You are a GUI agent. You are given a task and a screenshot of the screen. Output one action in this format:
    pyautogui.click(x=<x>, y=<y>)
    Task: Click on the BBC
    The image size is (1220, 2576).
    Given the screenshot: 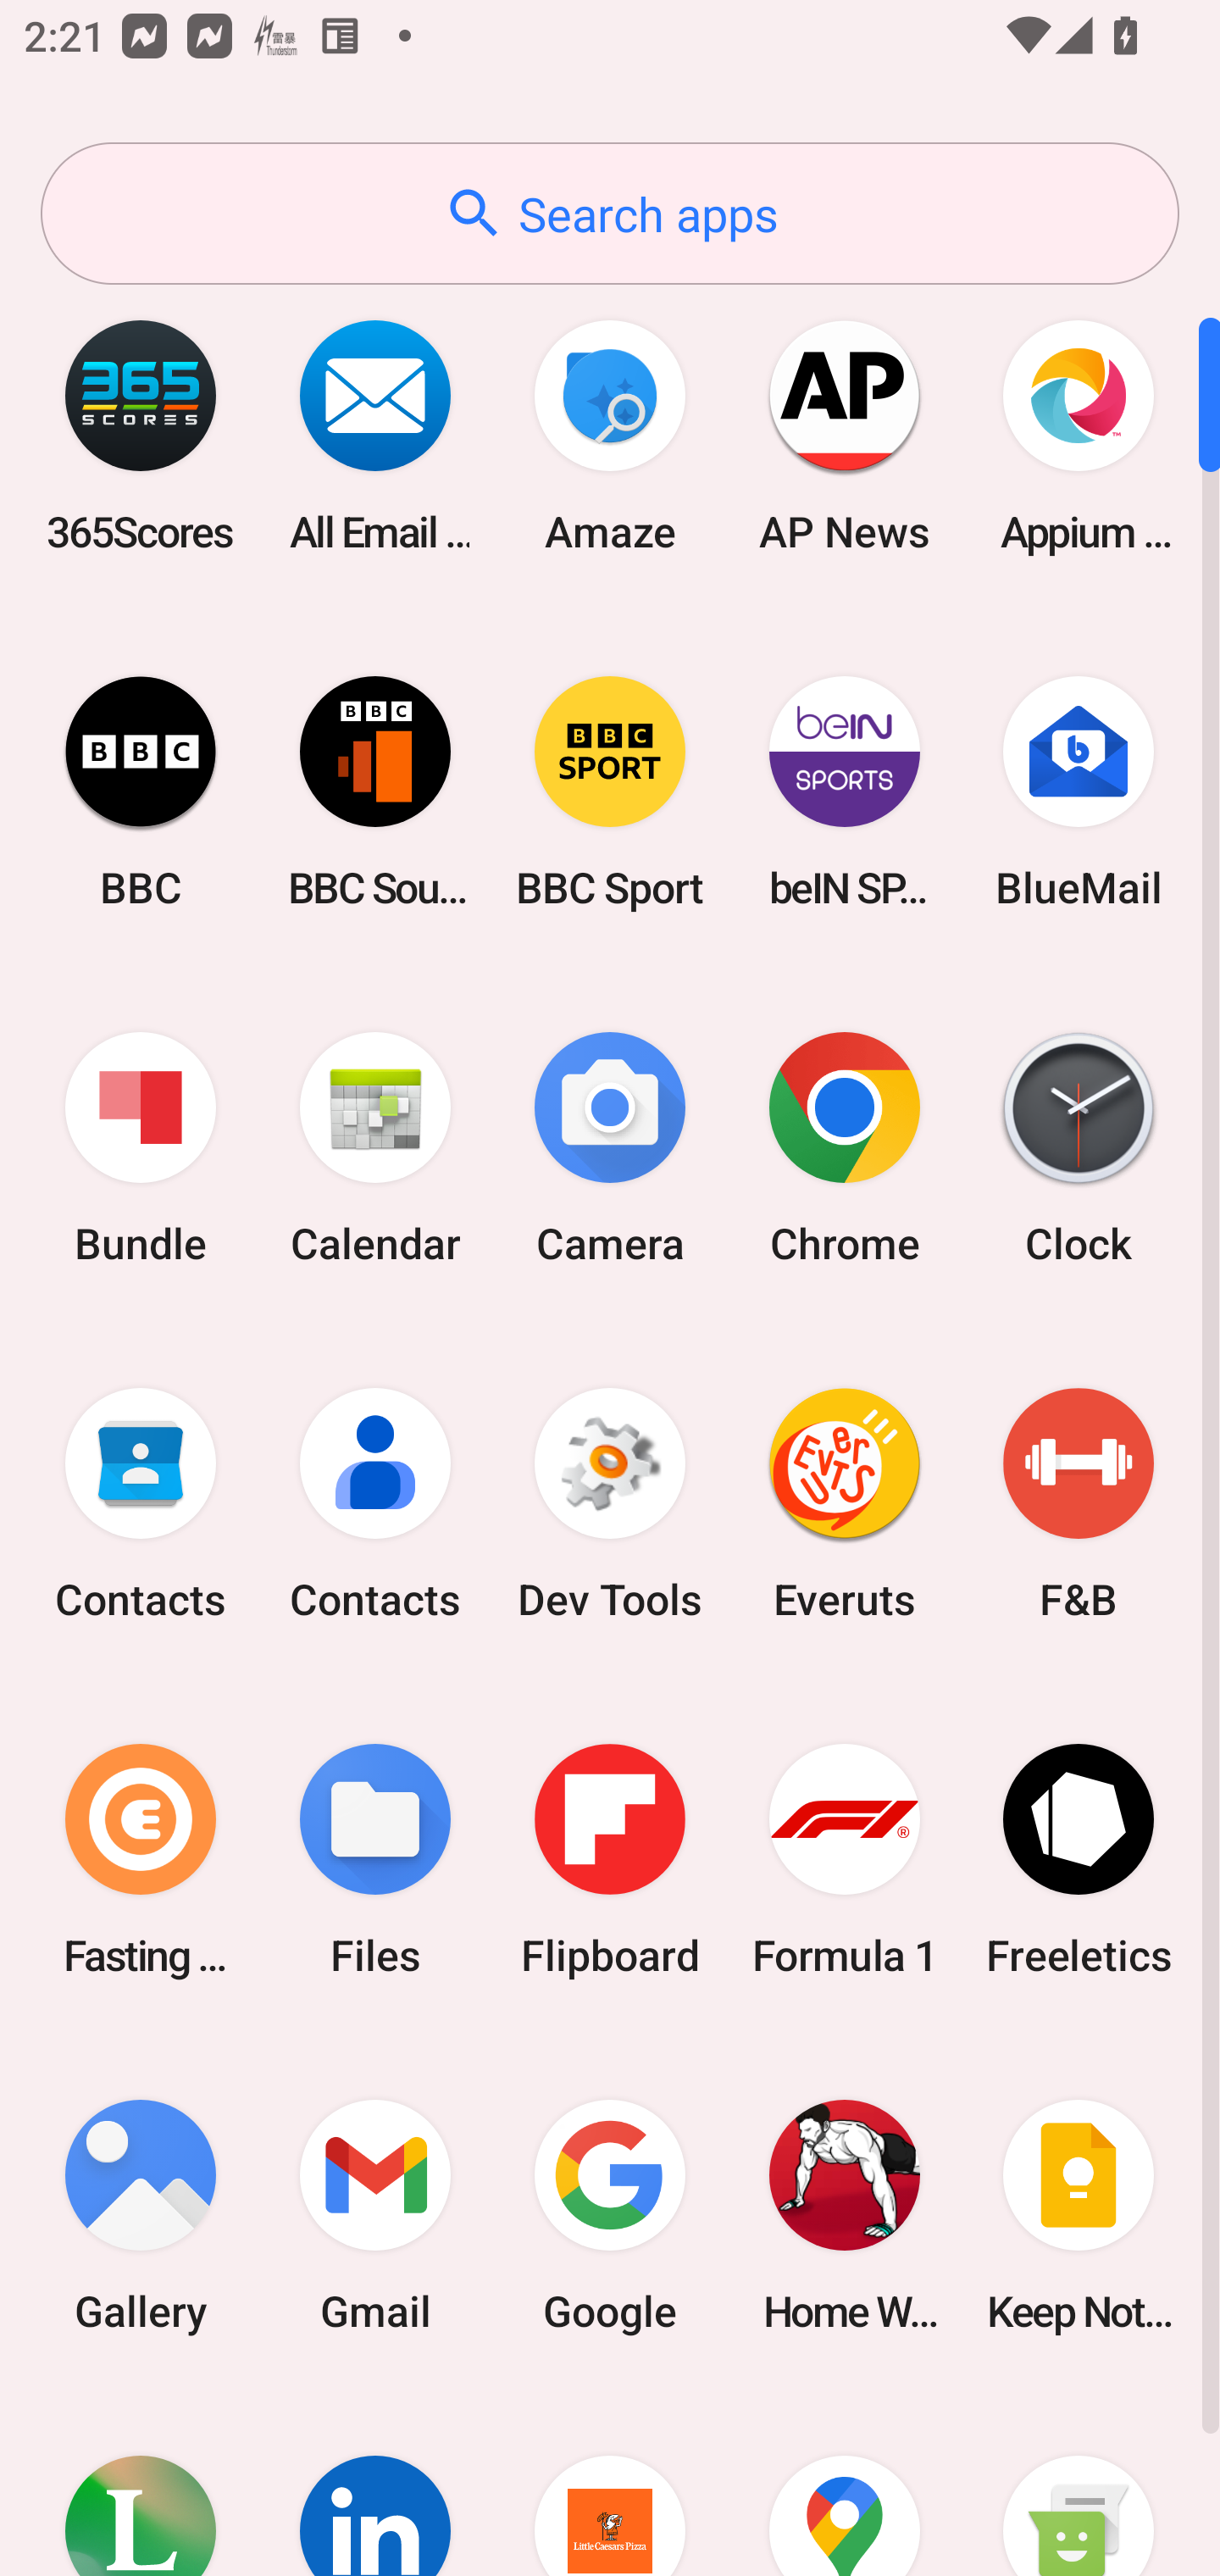 What is the action you would take?
    pyautogui.click(x=141, y=791)
    